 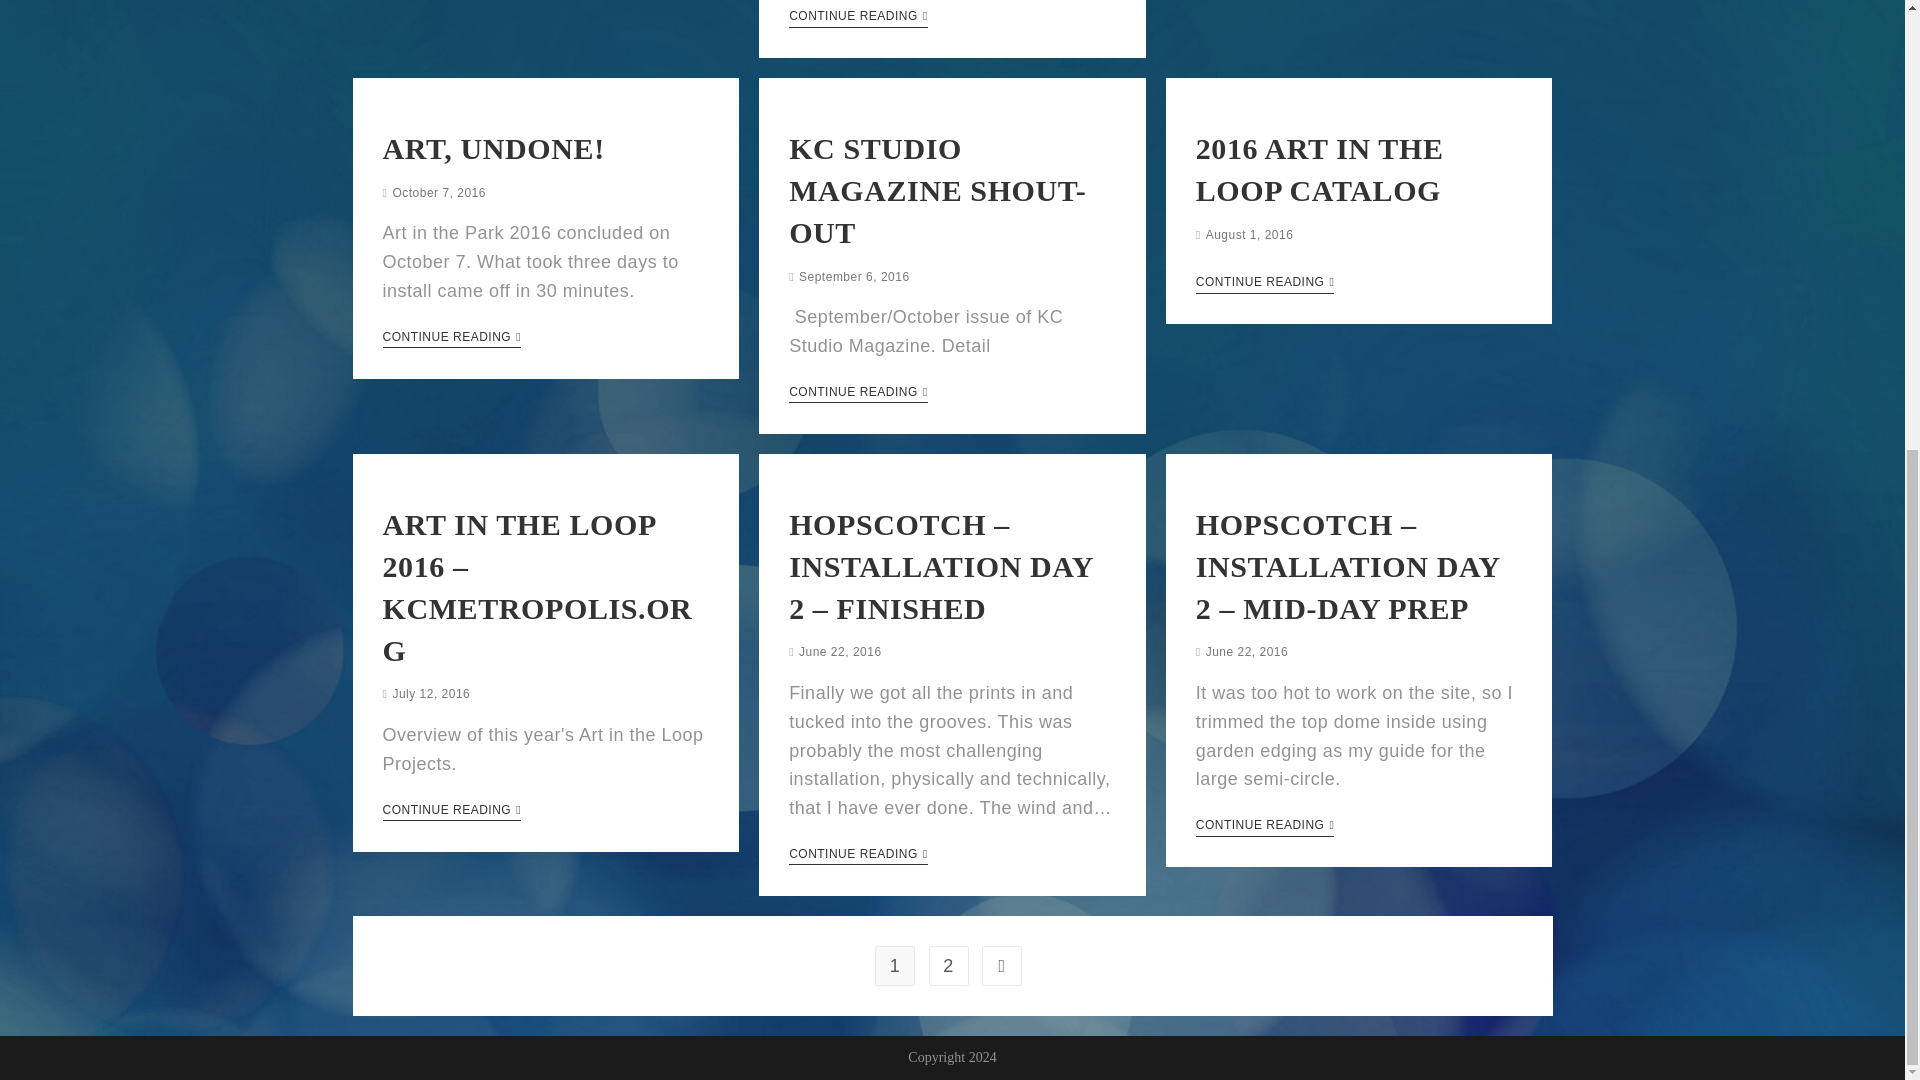 What do you see at coordinates (938, 190) in the screenshot?
I see `KC STUDIO MAGAZINE SHOUT-OUT` at bounding box center [938, 190].